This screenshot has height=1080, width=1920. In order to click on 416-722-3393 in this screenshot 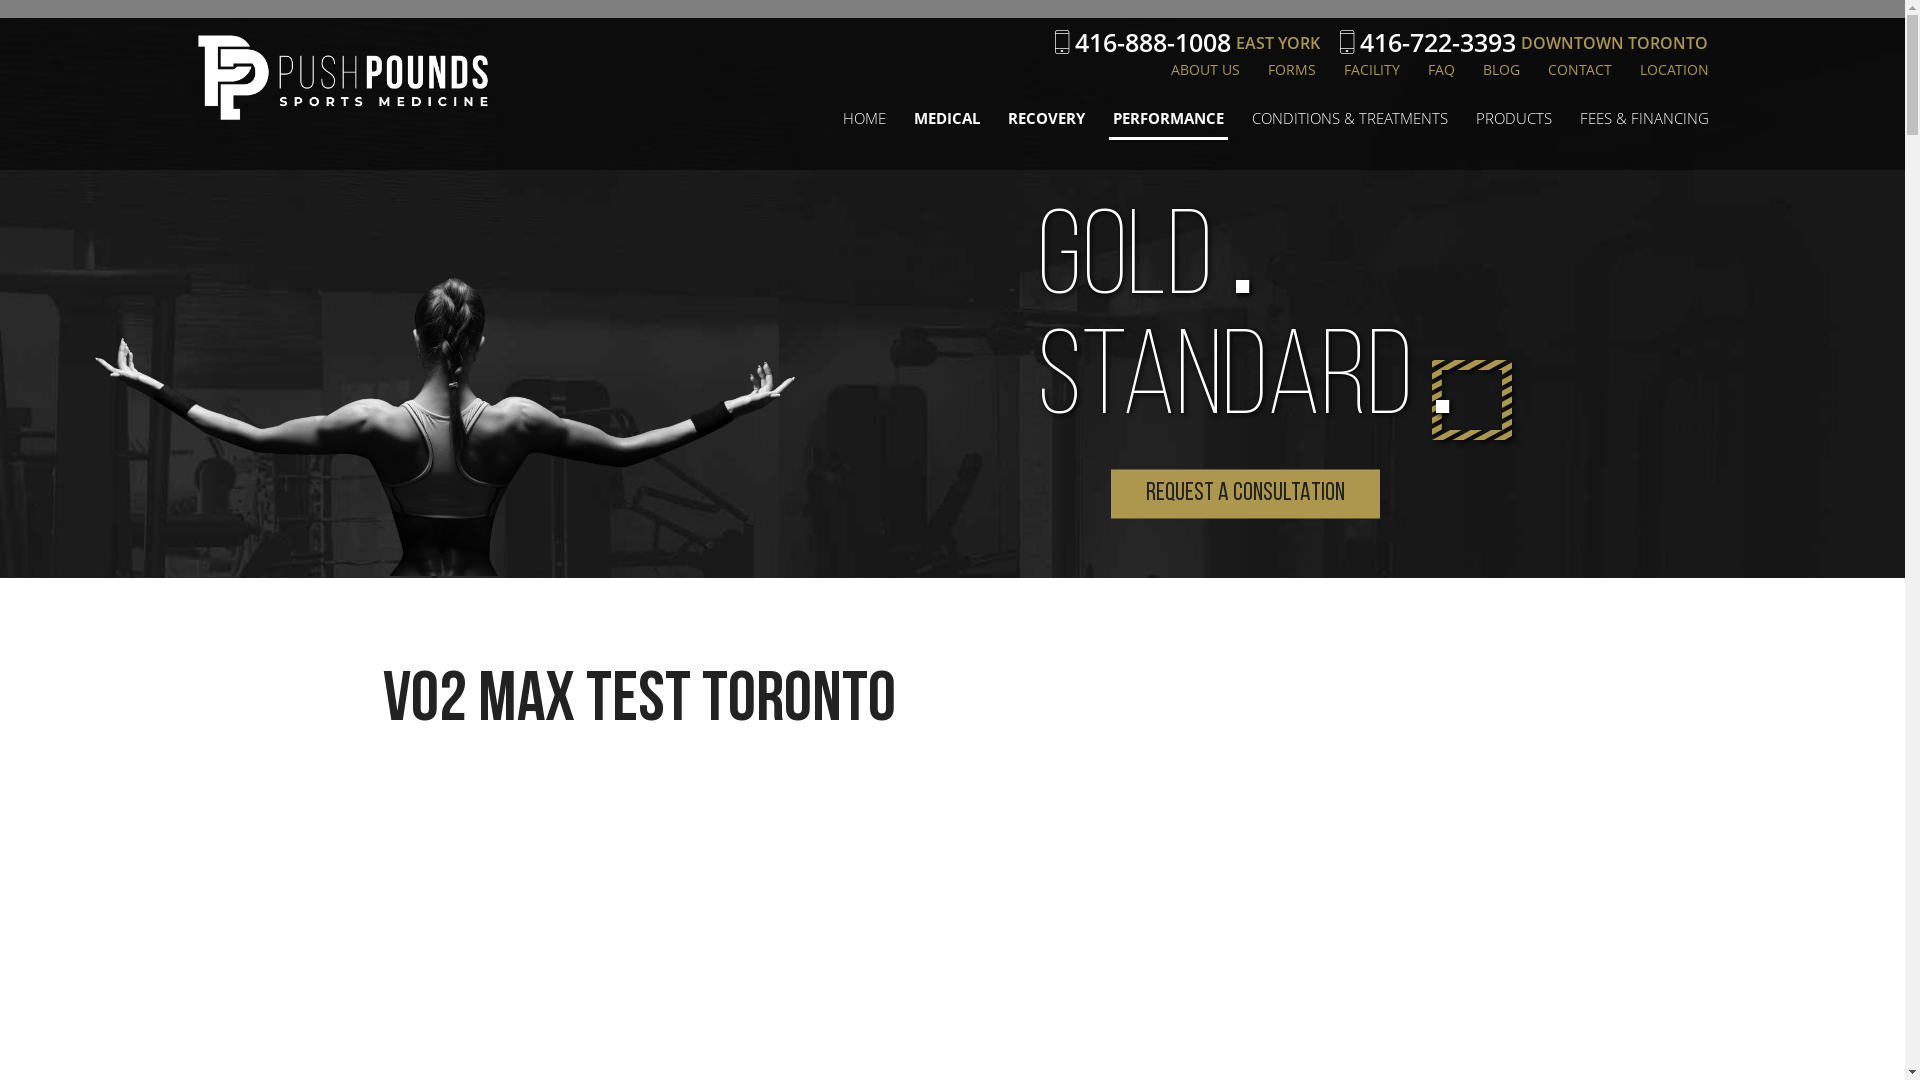, I will do `click(1428, 42)`.